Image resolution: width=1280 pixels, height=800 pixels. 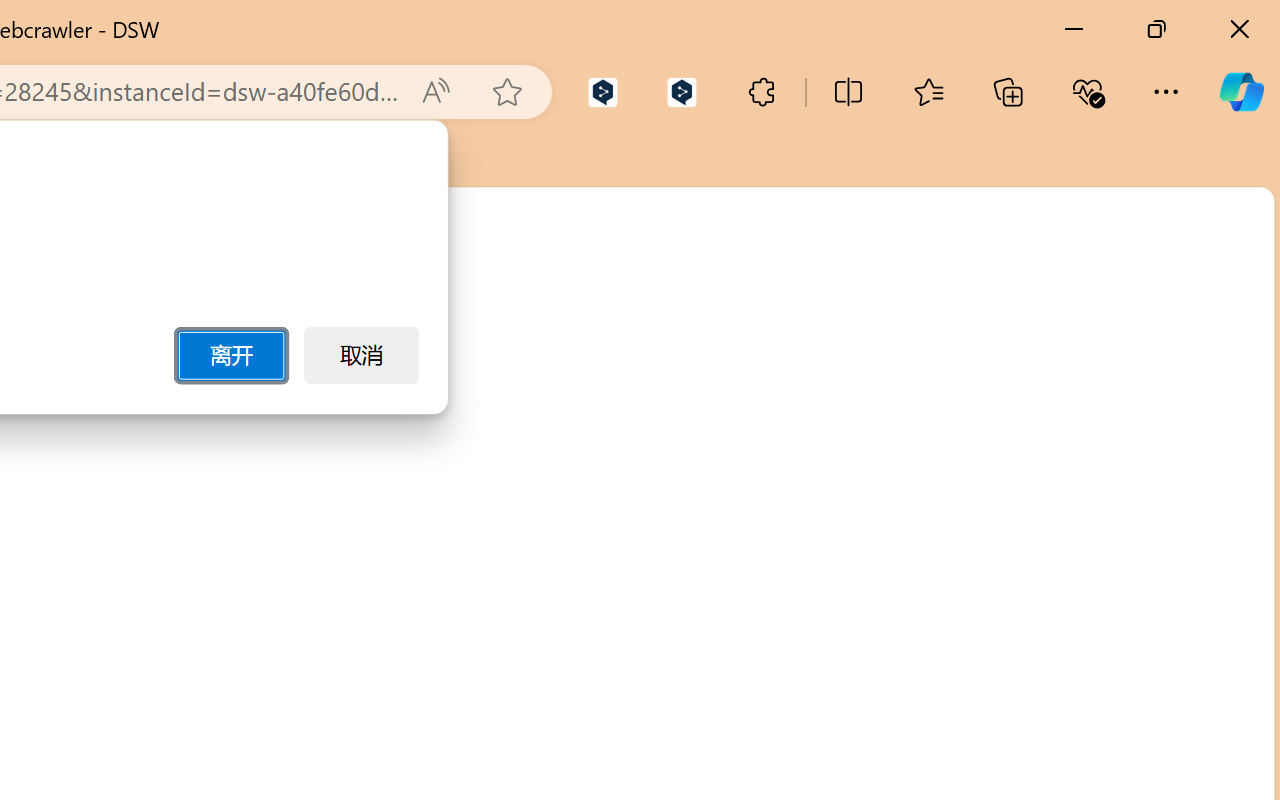 What do you see at coordinates (1063, 617) in the screenshot?
I see `Azerbaijani` at bounding box center [1063, 617].